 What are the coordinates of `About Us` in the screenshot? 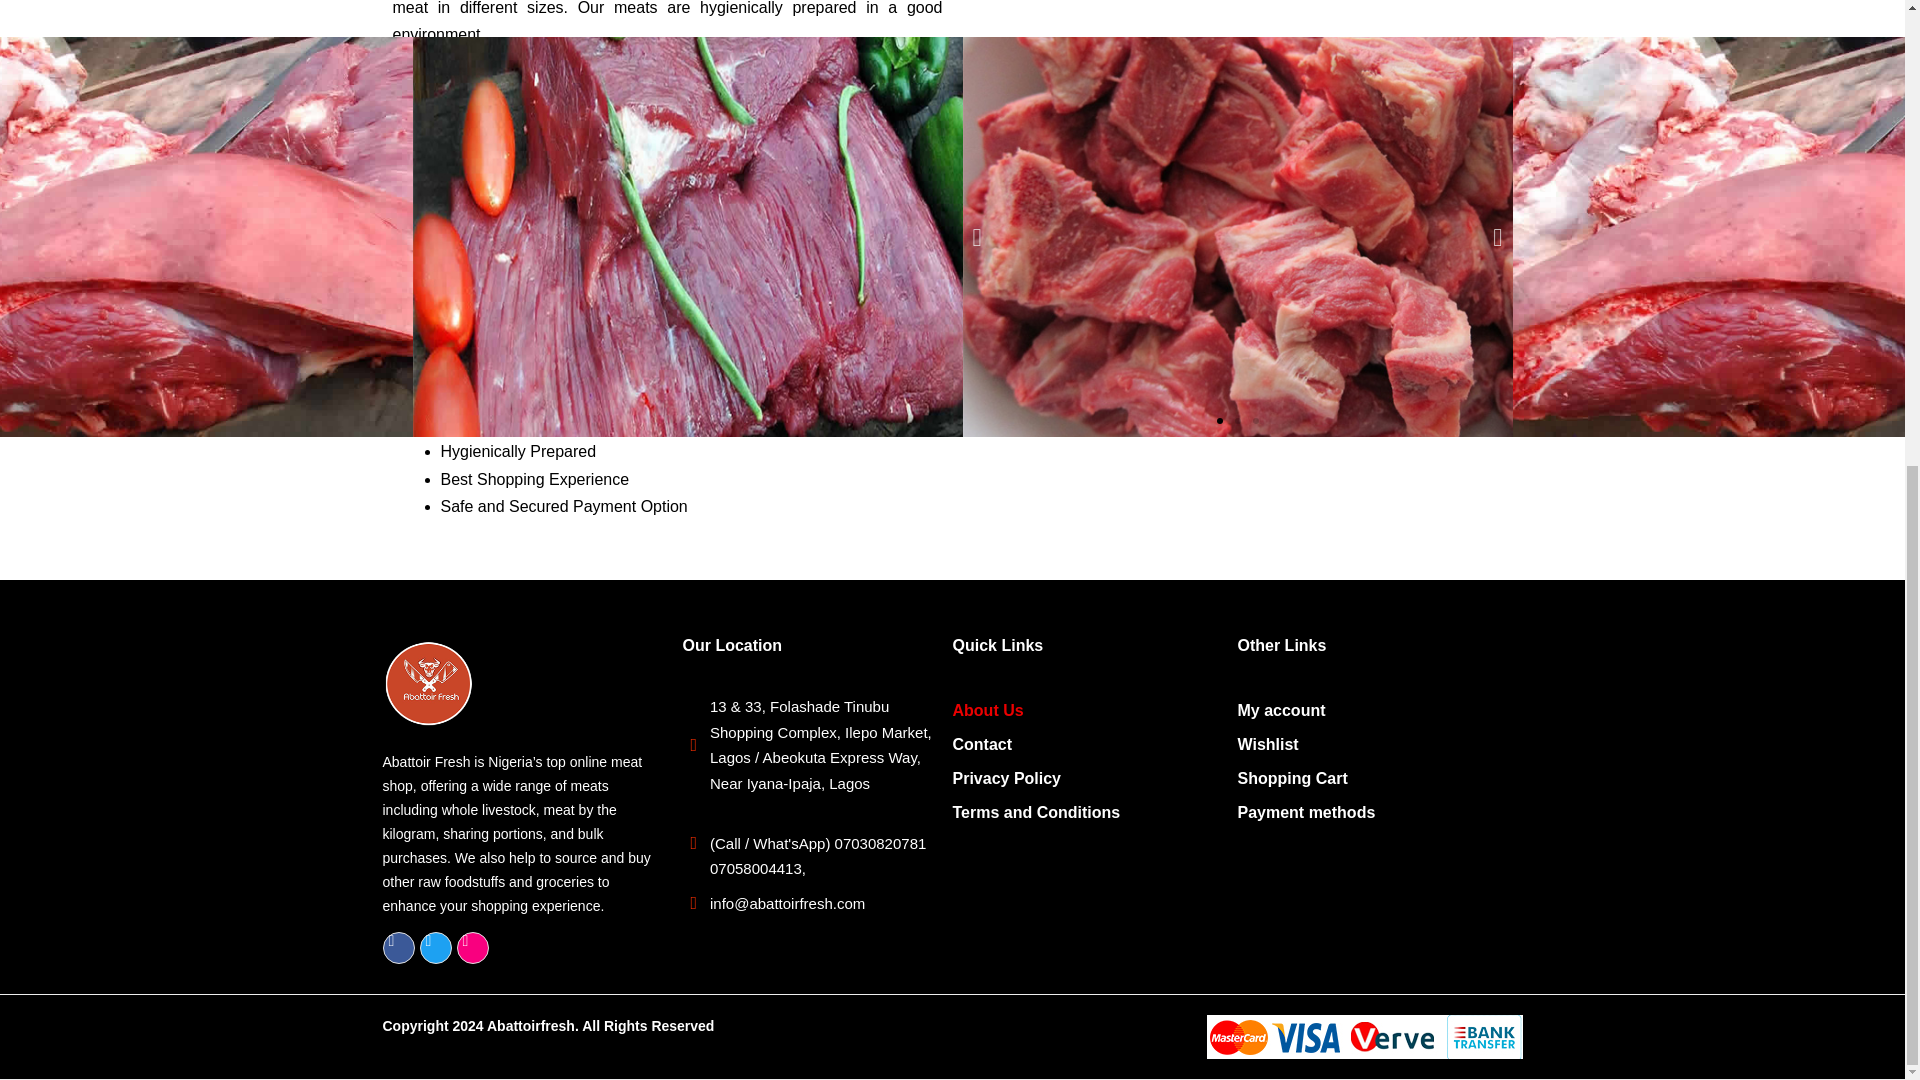 It's located at (1094, 710).